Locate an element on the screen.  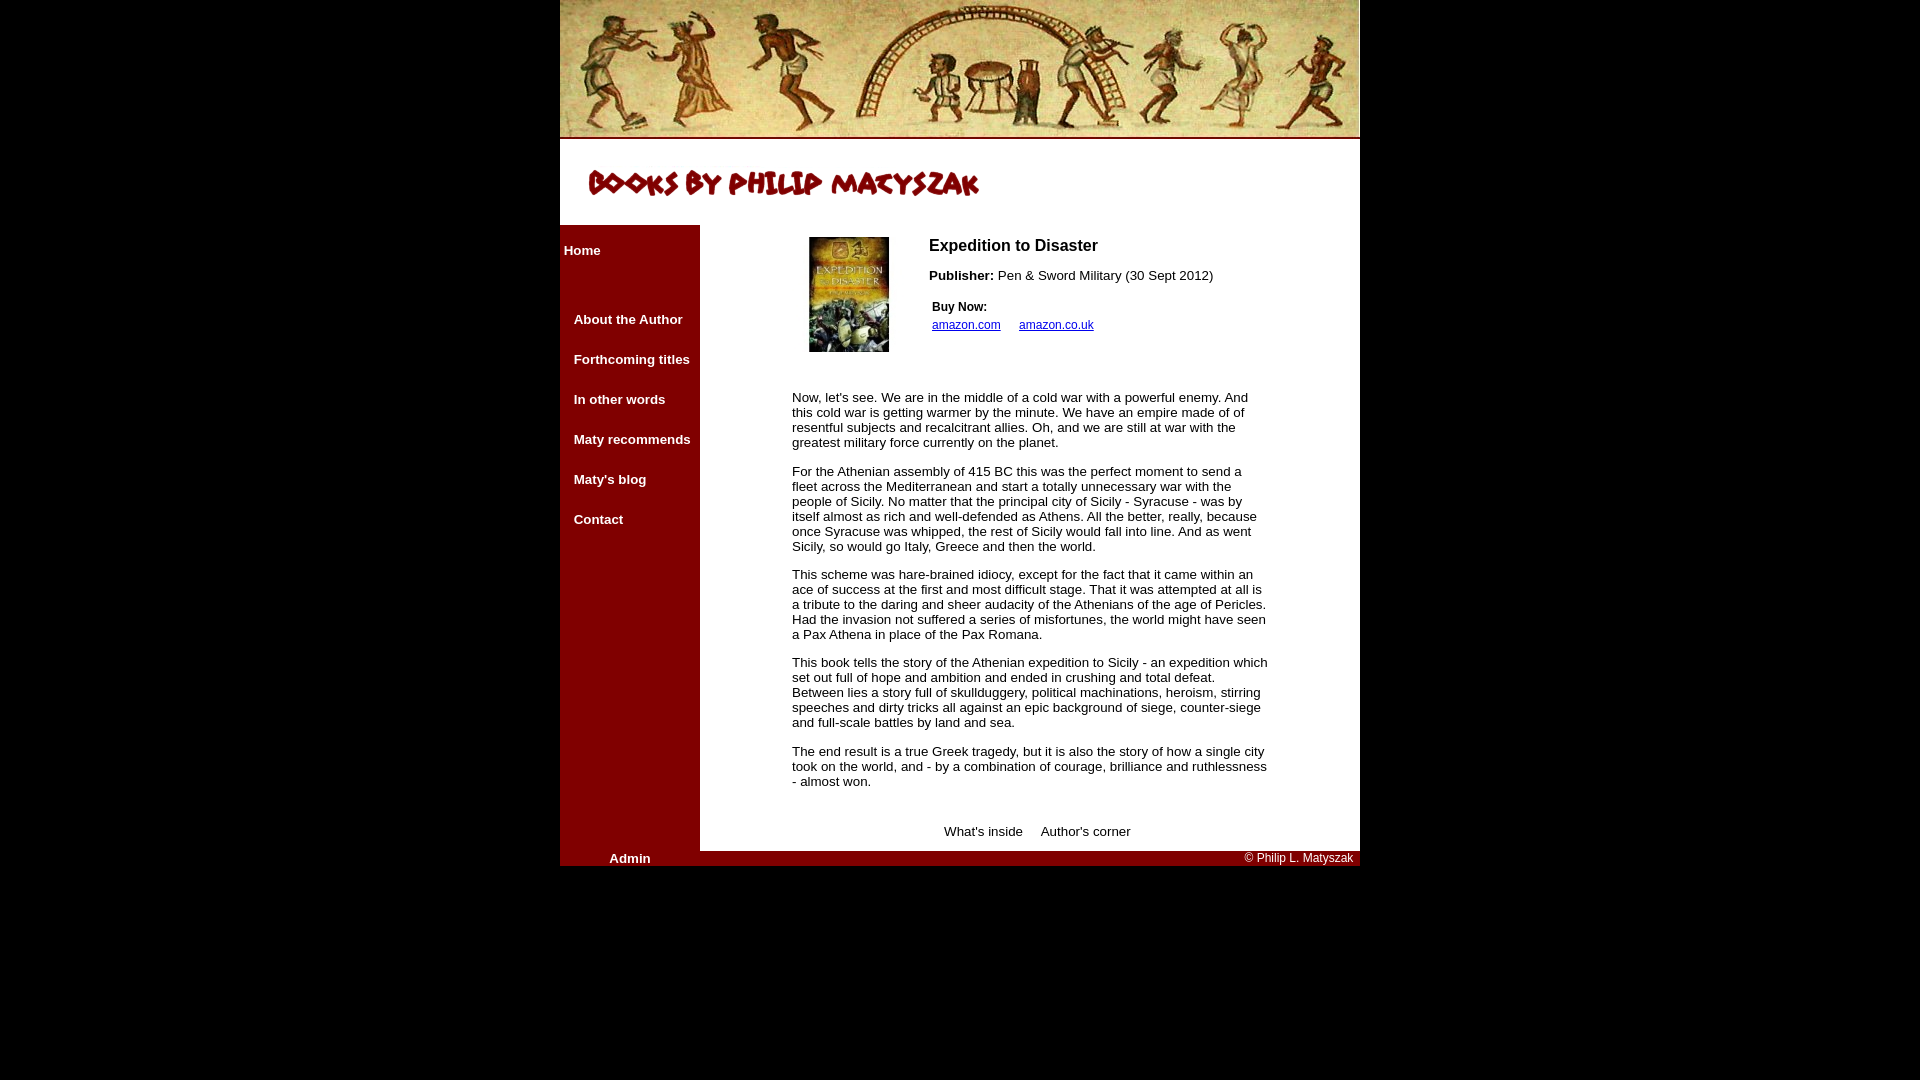
amazon.co.uk is located at coordinates (1056, 324).